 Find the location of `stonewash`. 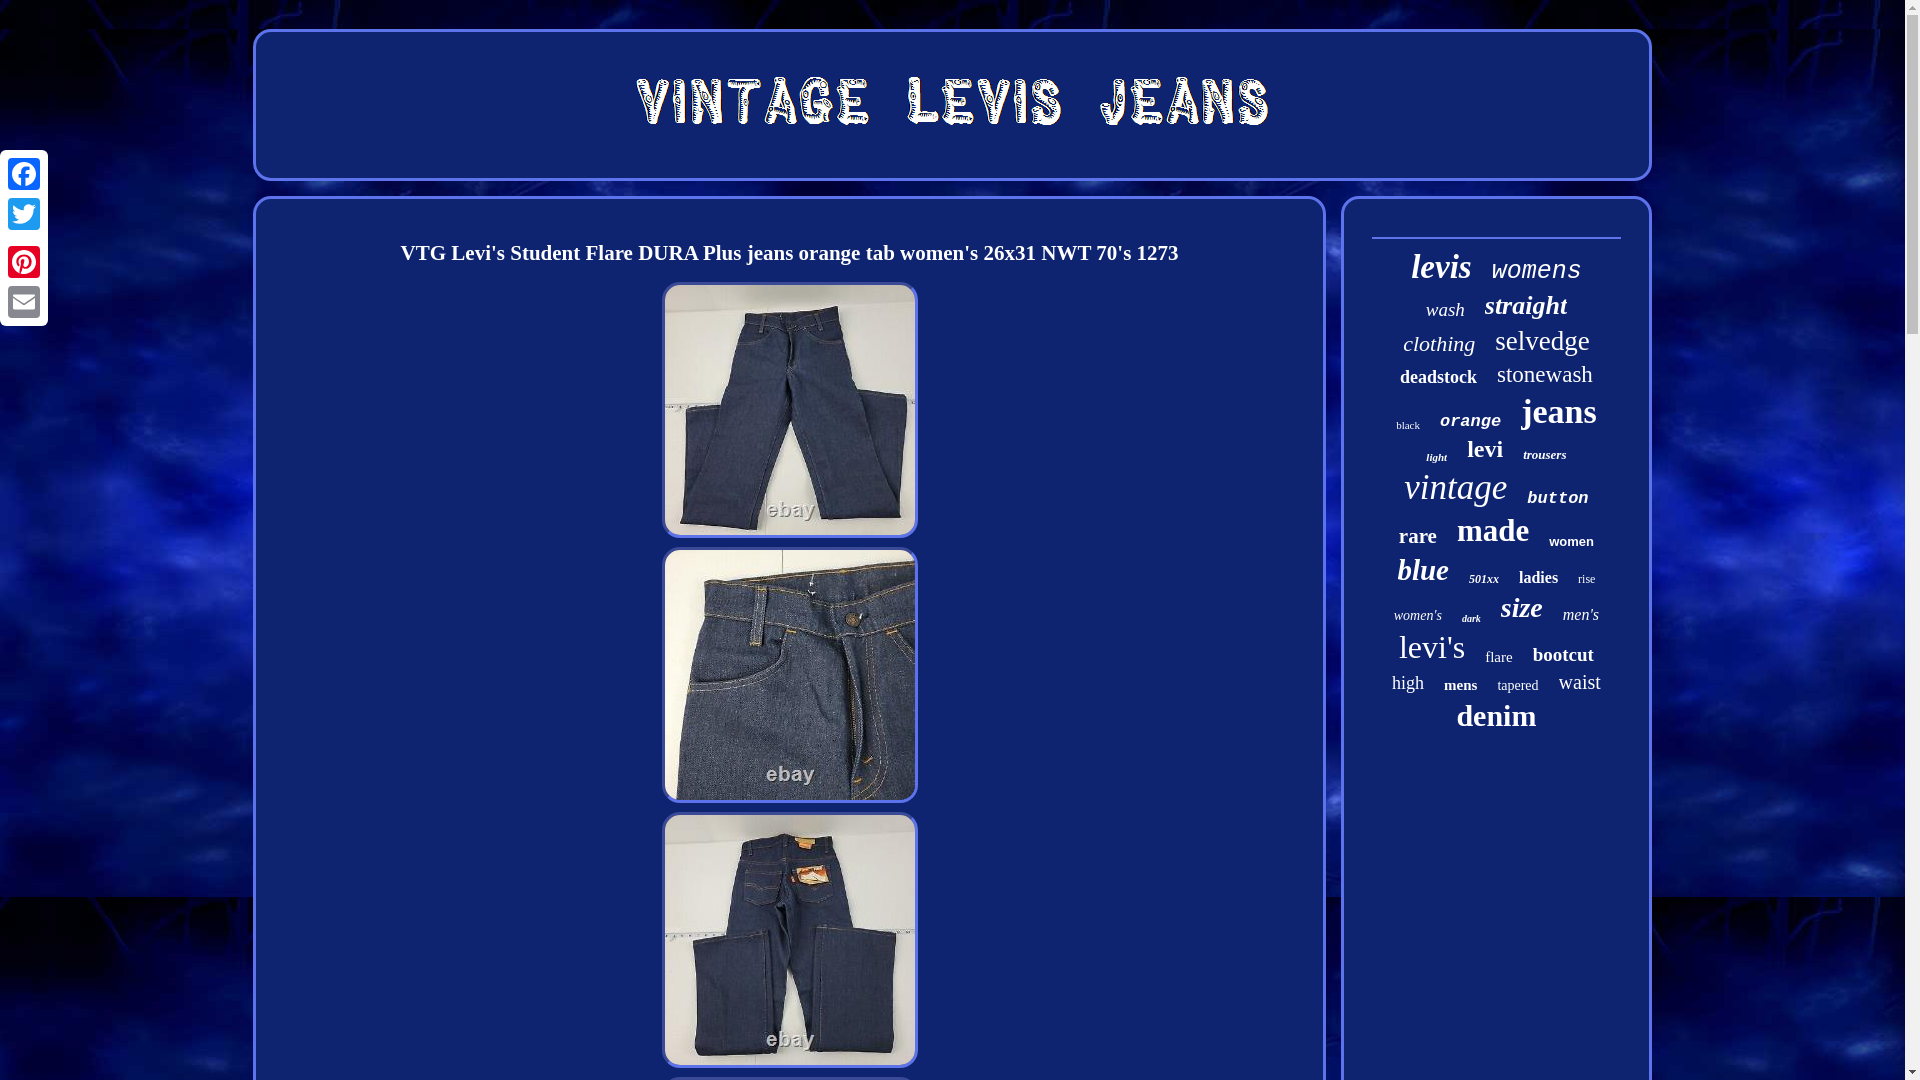

stonewash is located at coordinates (1545, 374).